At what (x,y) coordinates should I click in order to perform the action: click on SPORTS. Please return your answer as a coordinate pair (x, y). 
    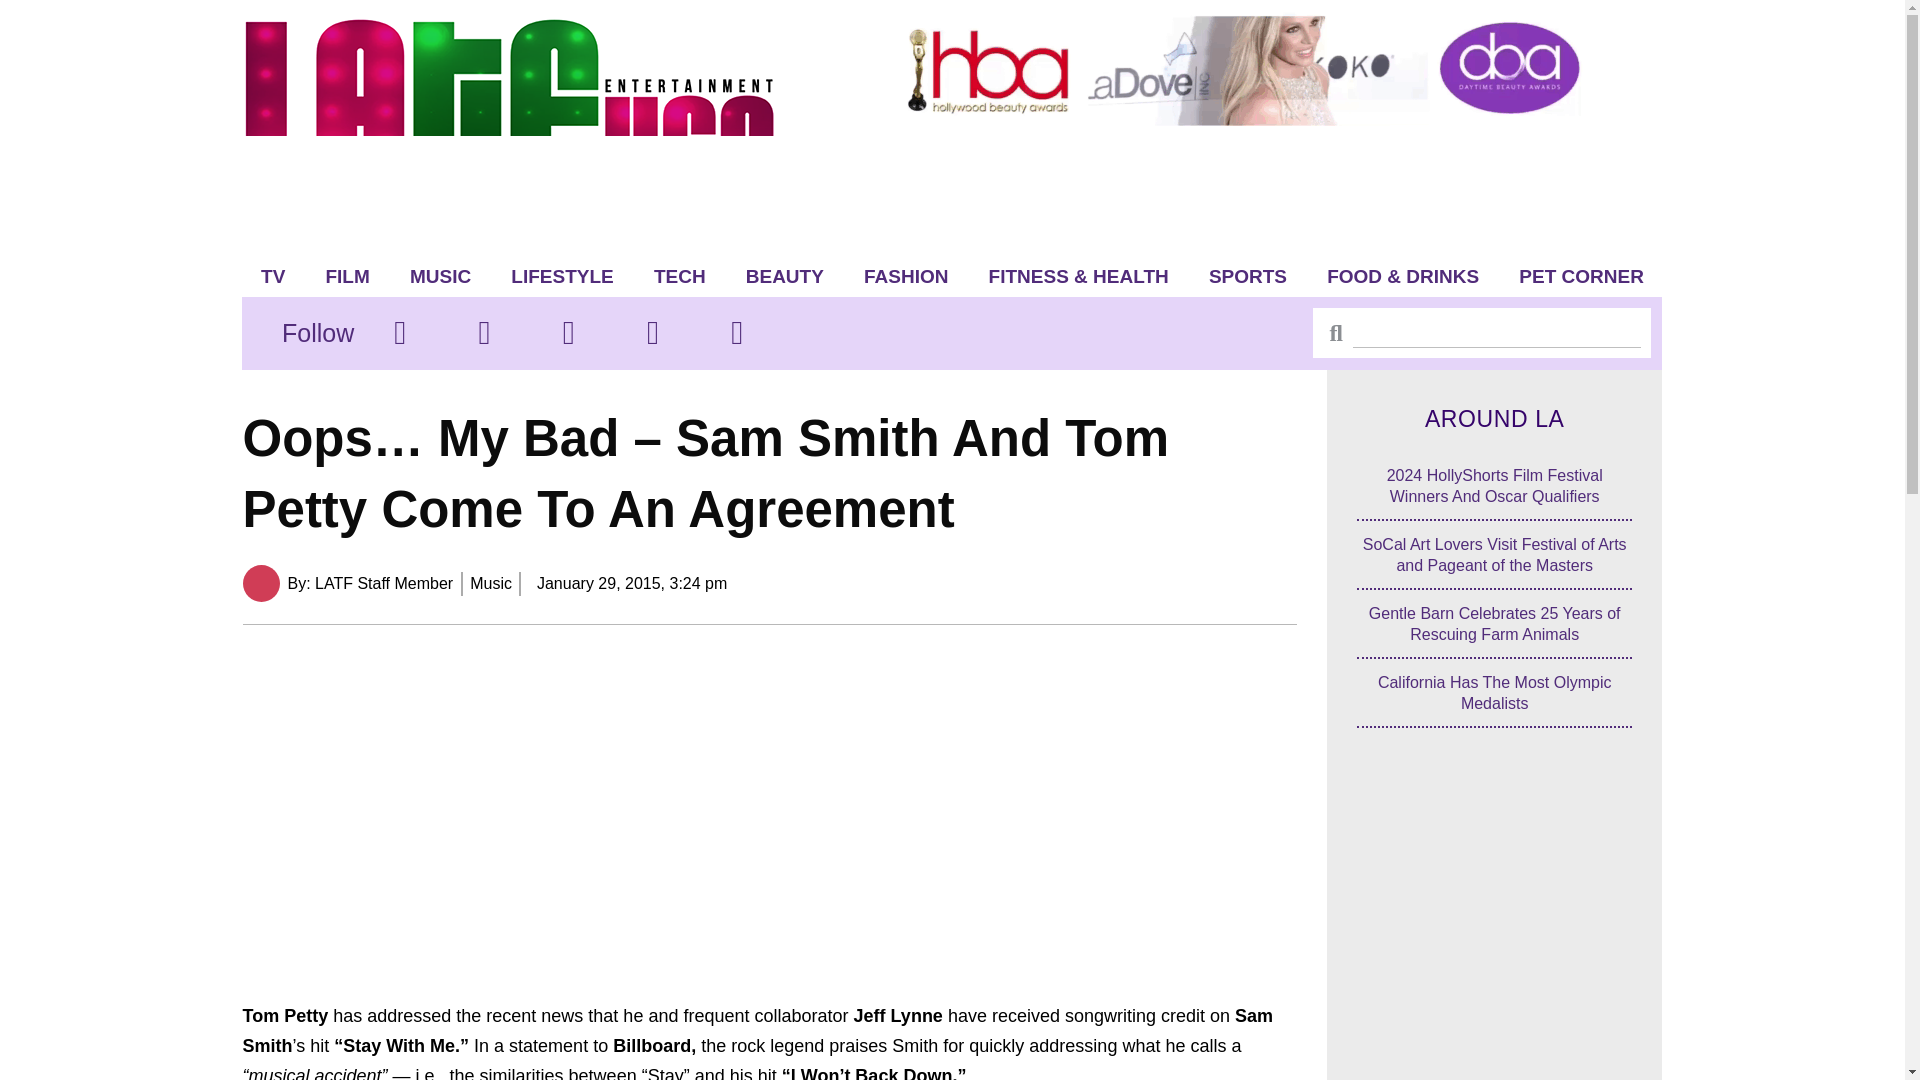
    Looking at the image, I should click on (1248, 276).